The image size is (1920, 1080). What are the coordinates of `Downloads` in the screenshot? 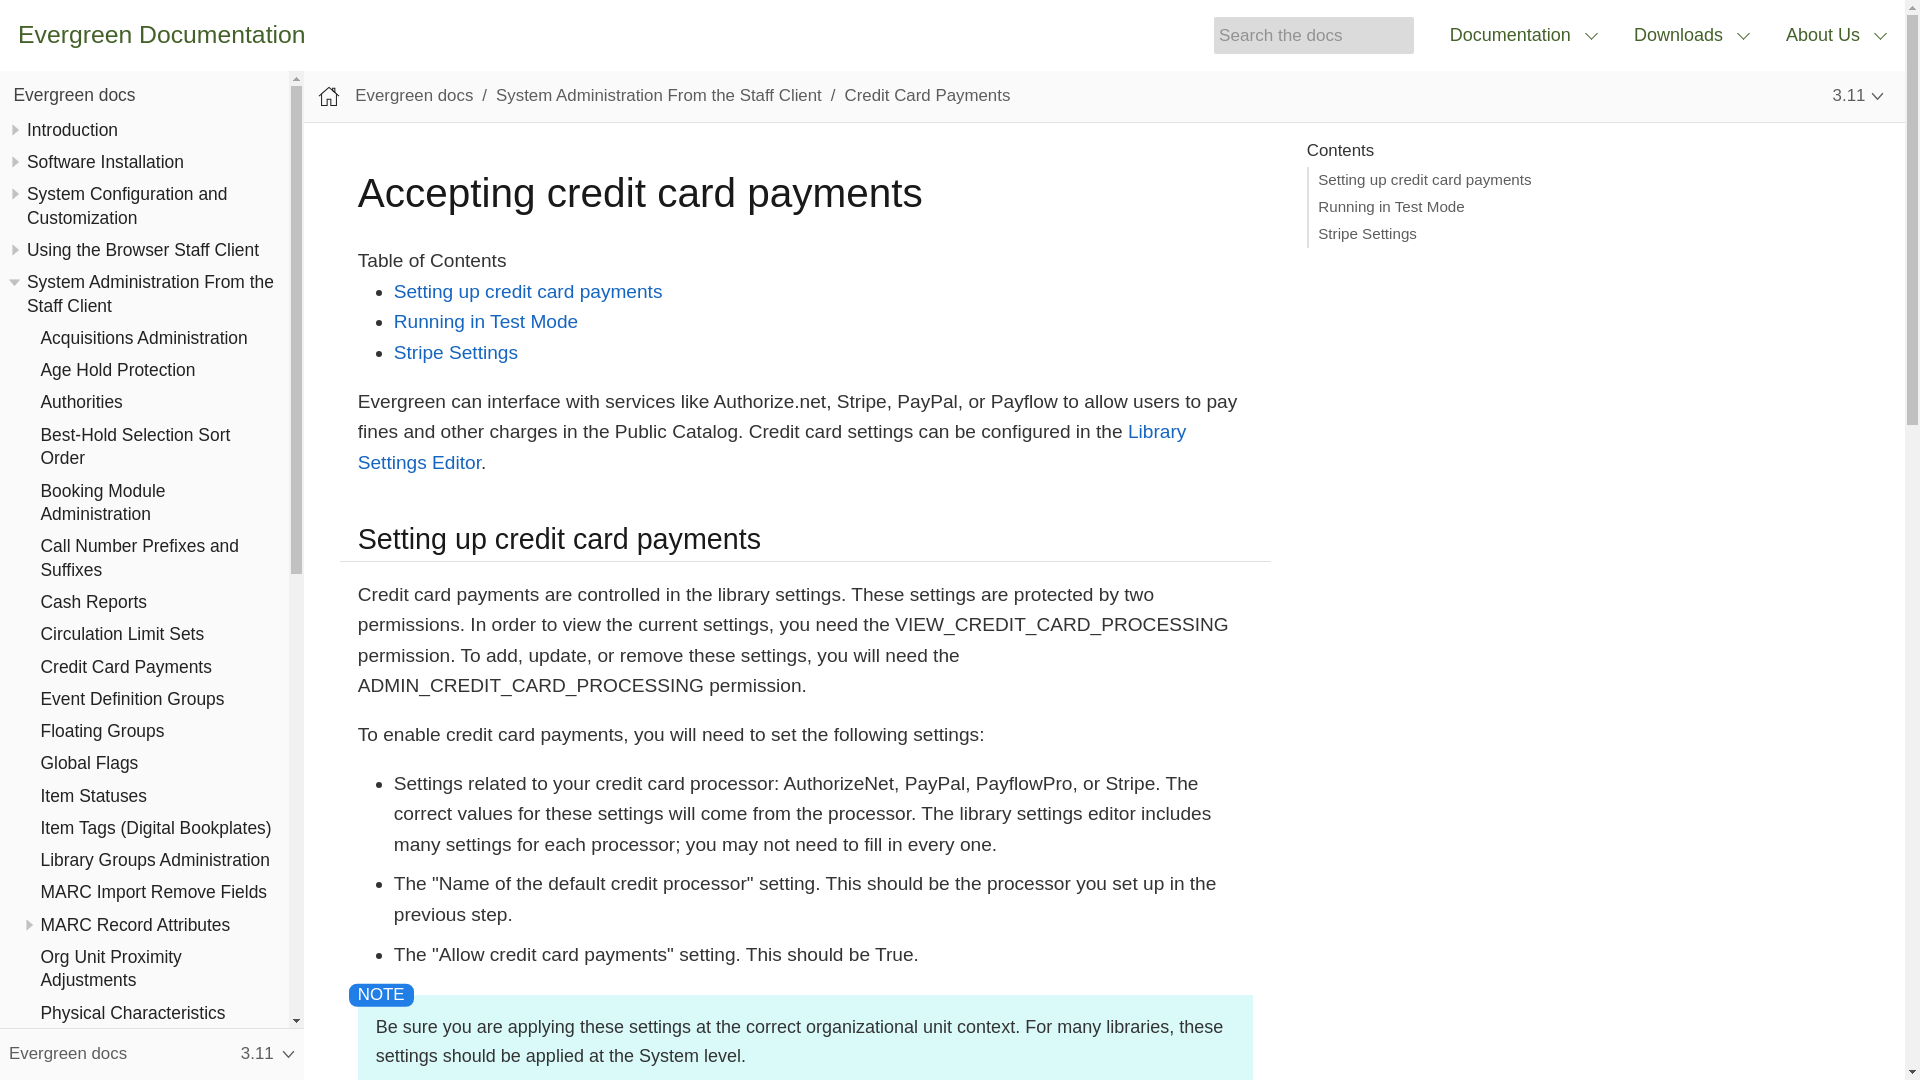 It's located at (1692, 36).